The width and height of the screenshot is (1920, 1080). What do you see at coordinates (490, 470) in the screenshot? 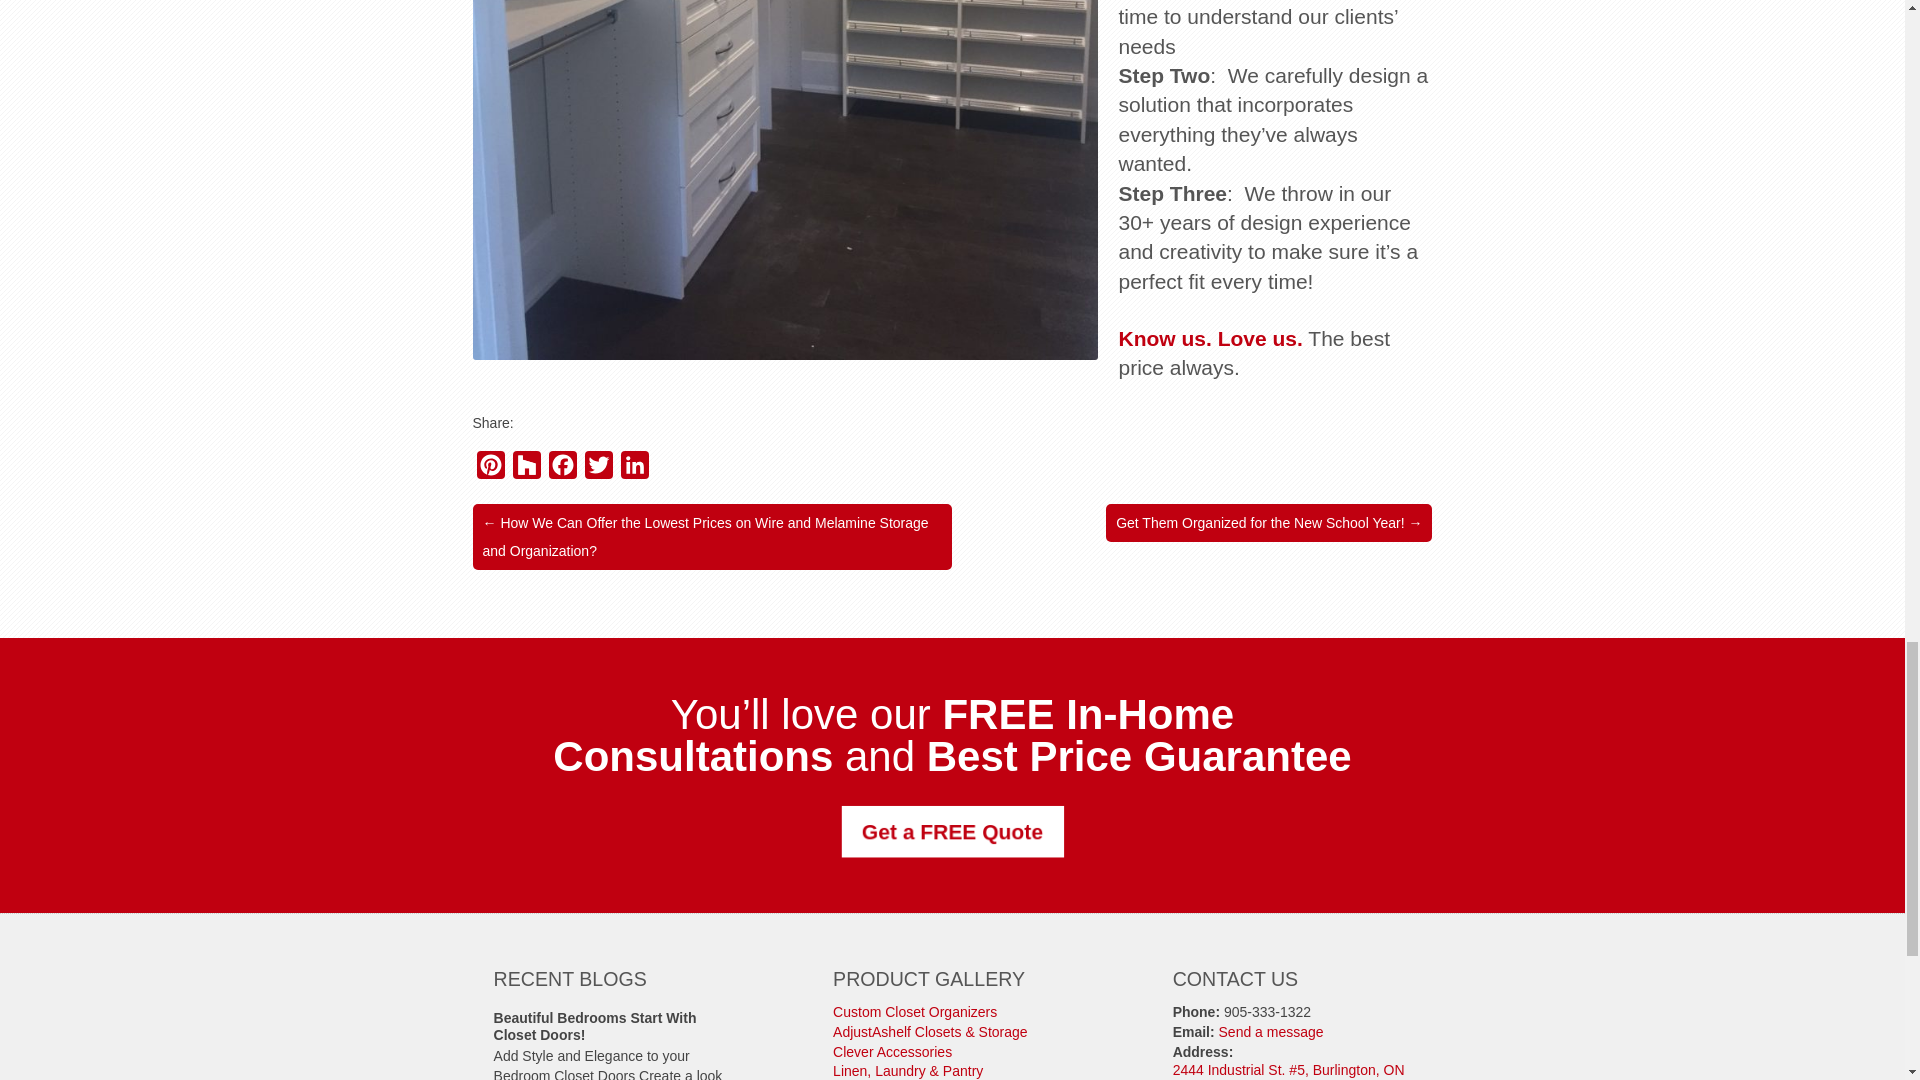
I see `Pinterest` at bounding box center [490, 470].